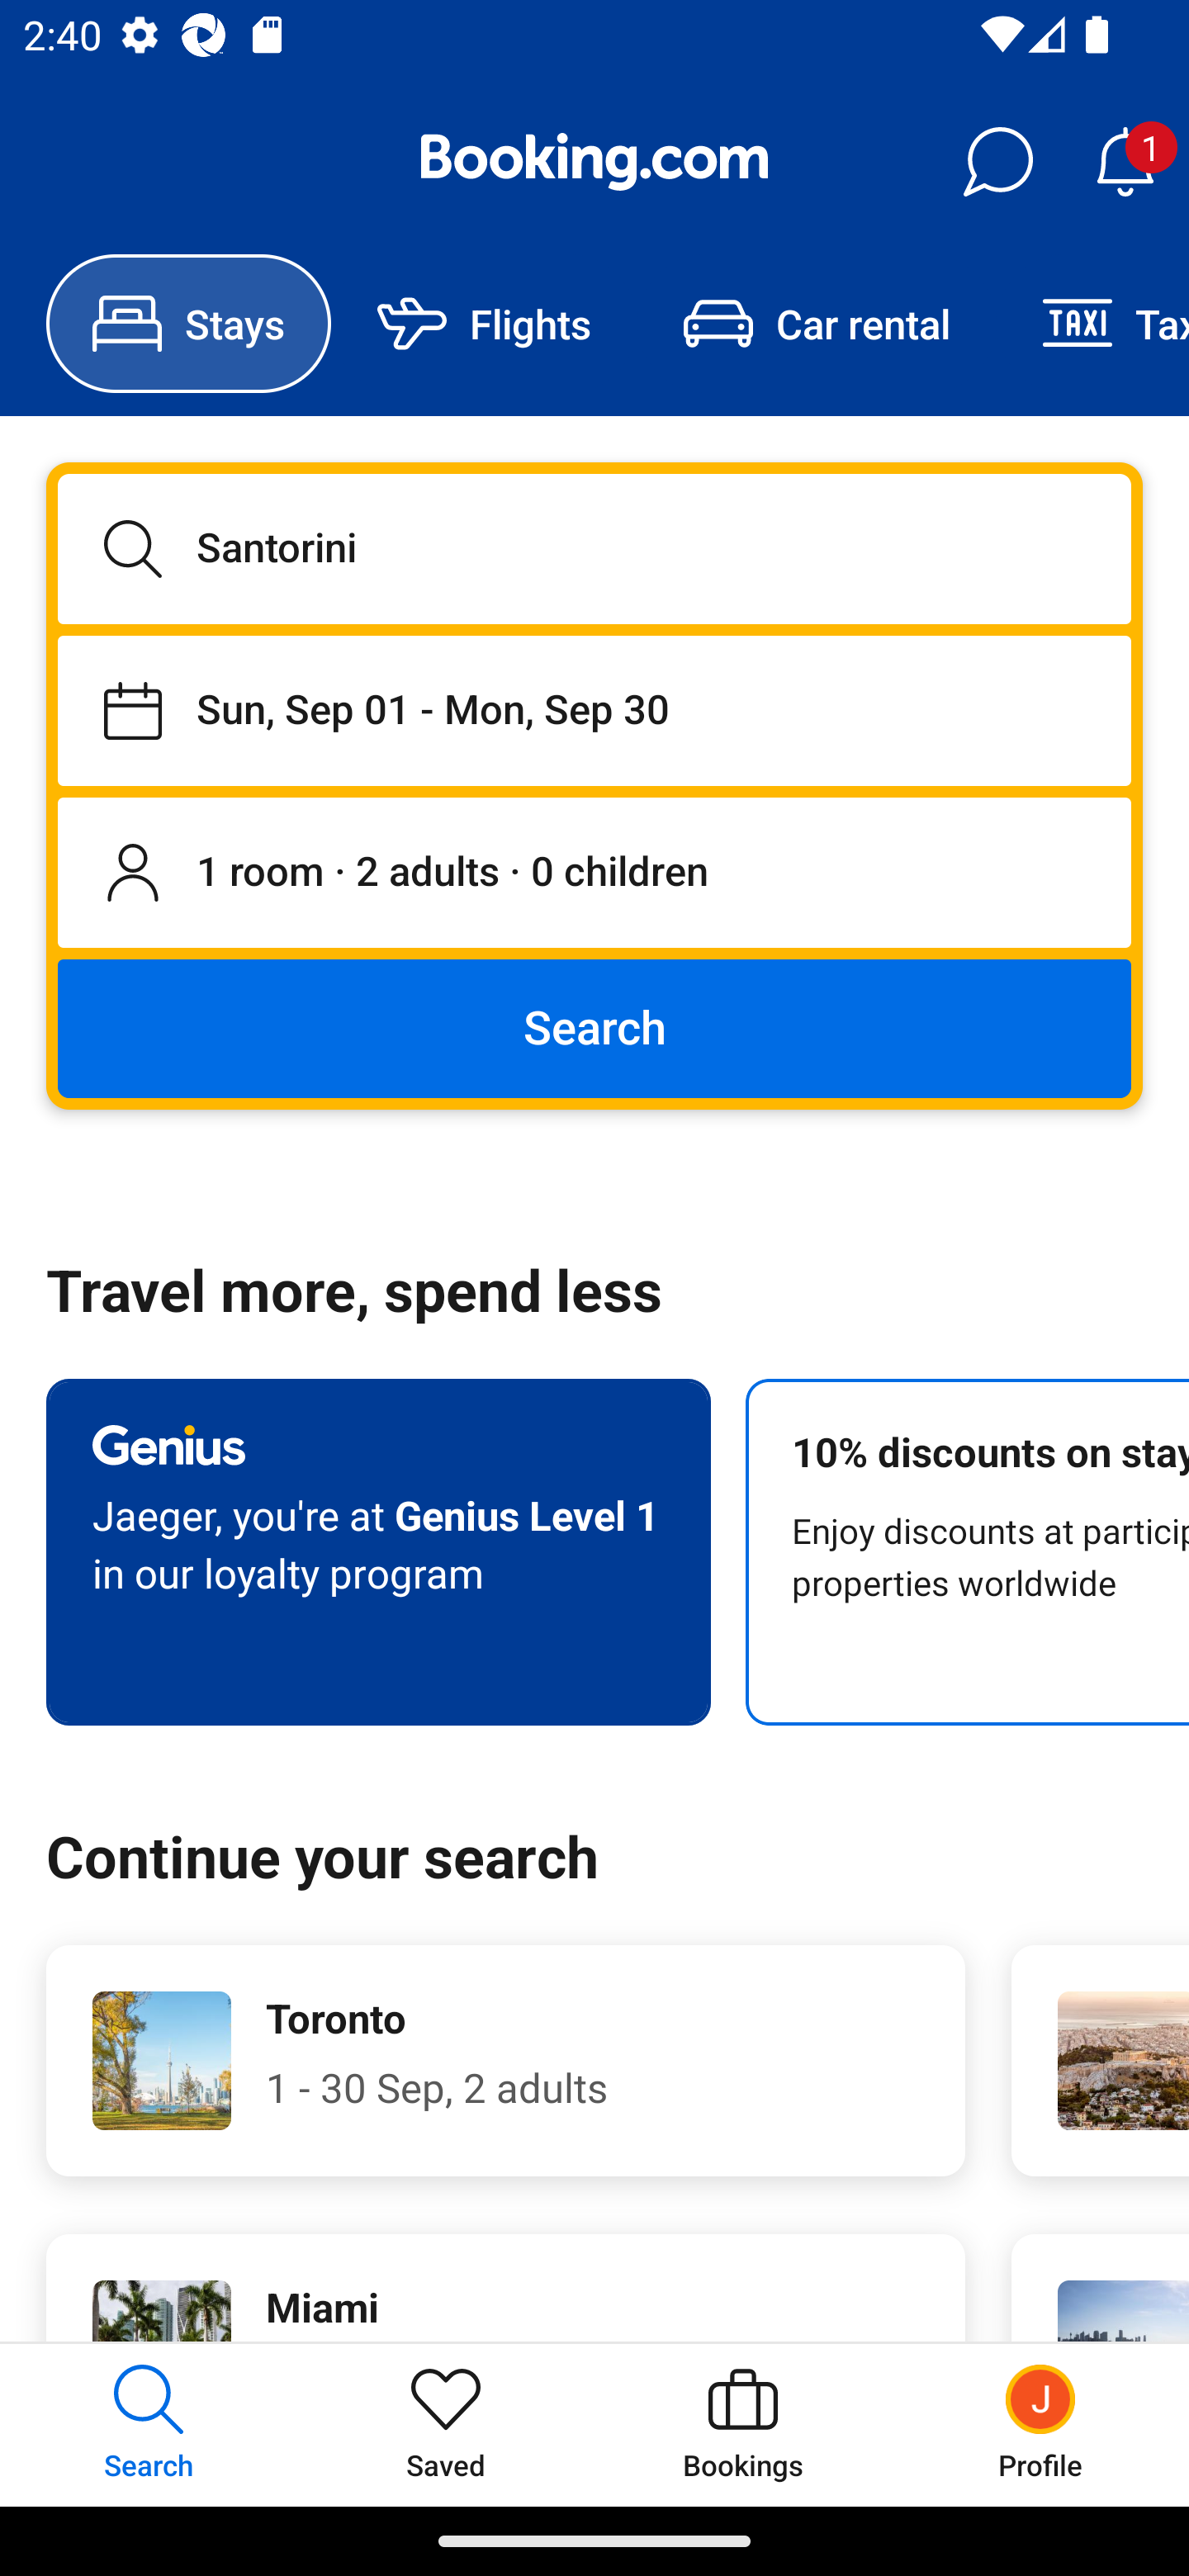 This screenshot has height=2576, width=1189. Describe the element at coordinates (594, 710) in the screenshot. I see `Staying from Sun, Sep 01 until Mon, Sep 30` at that location.